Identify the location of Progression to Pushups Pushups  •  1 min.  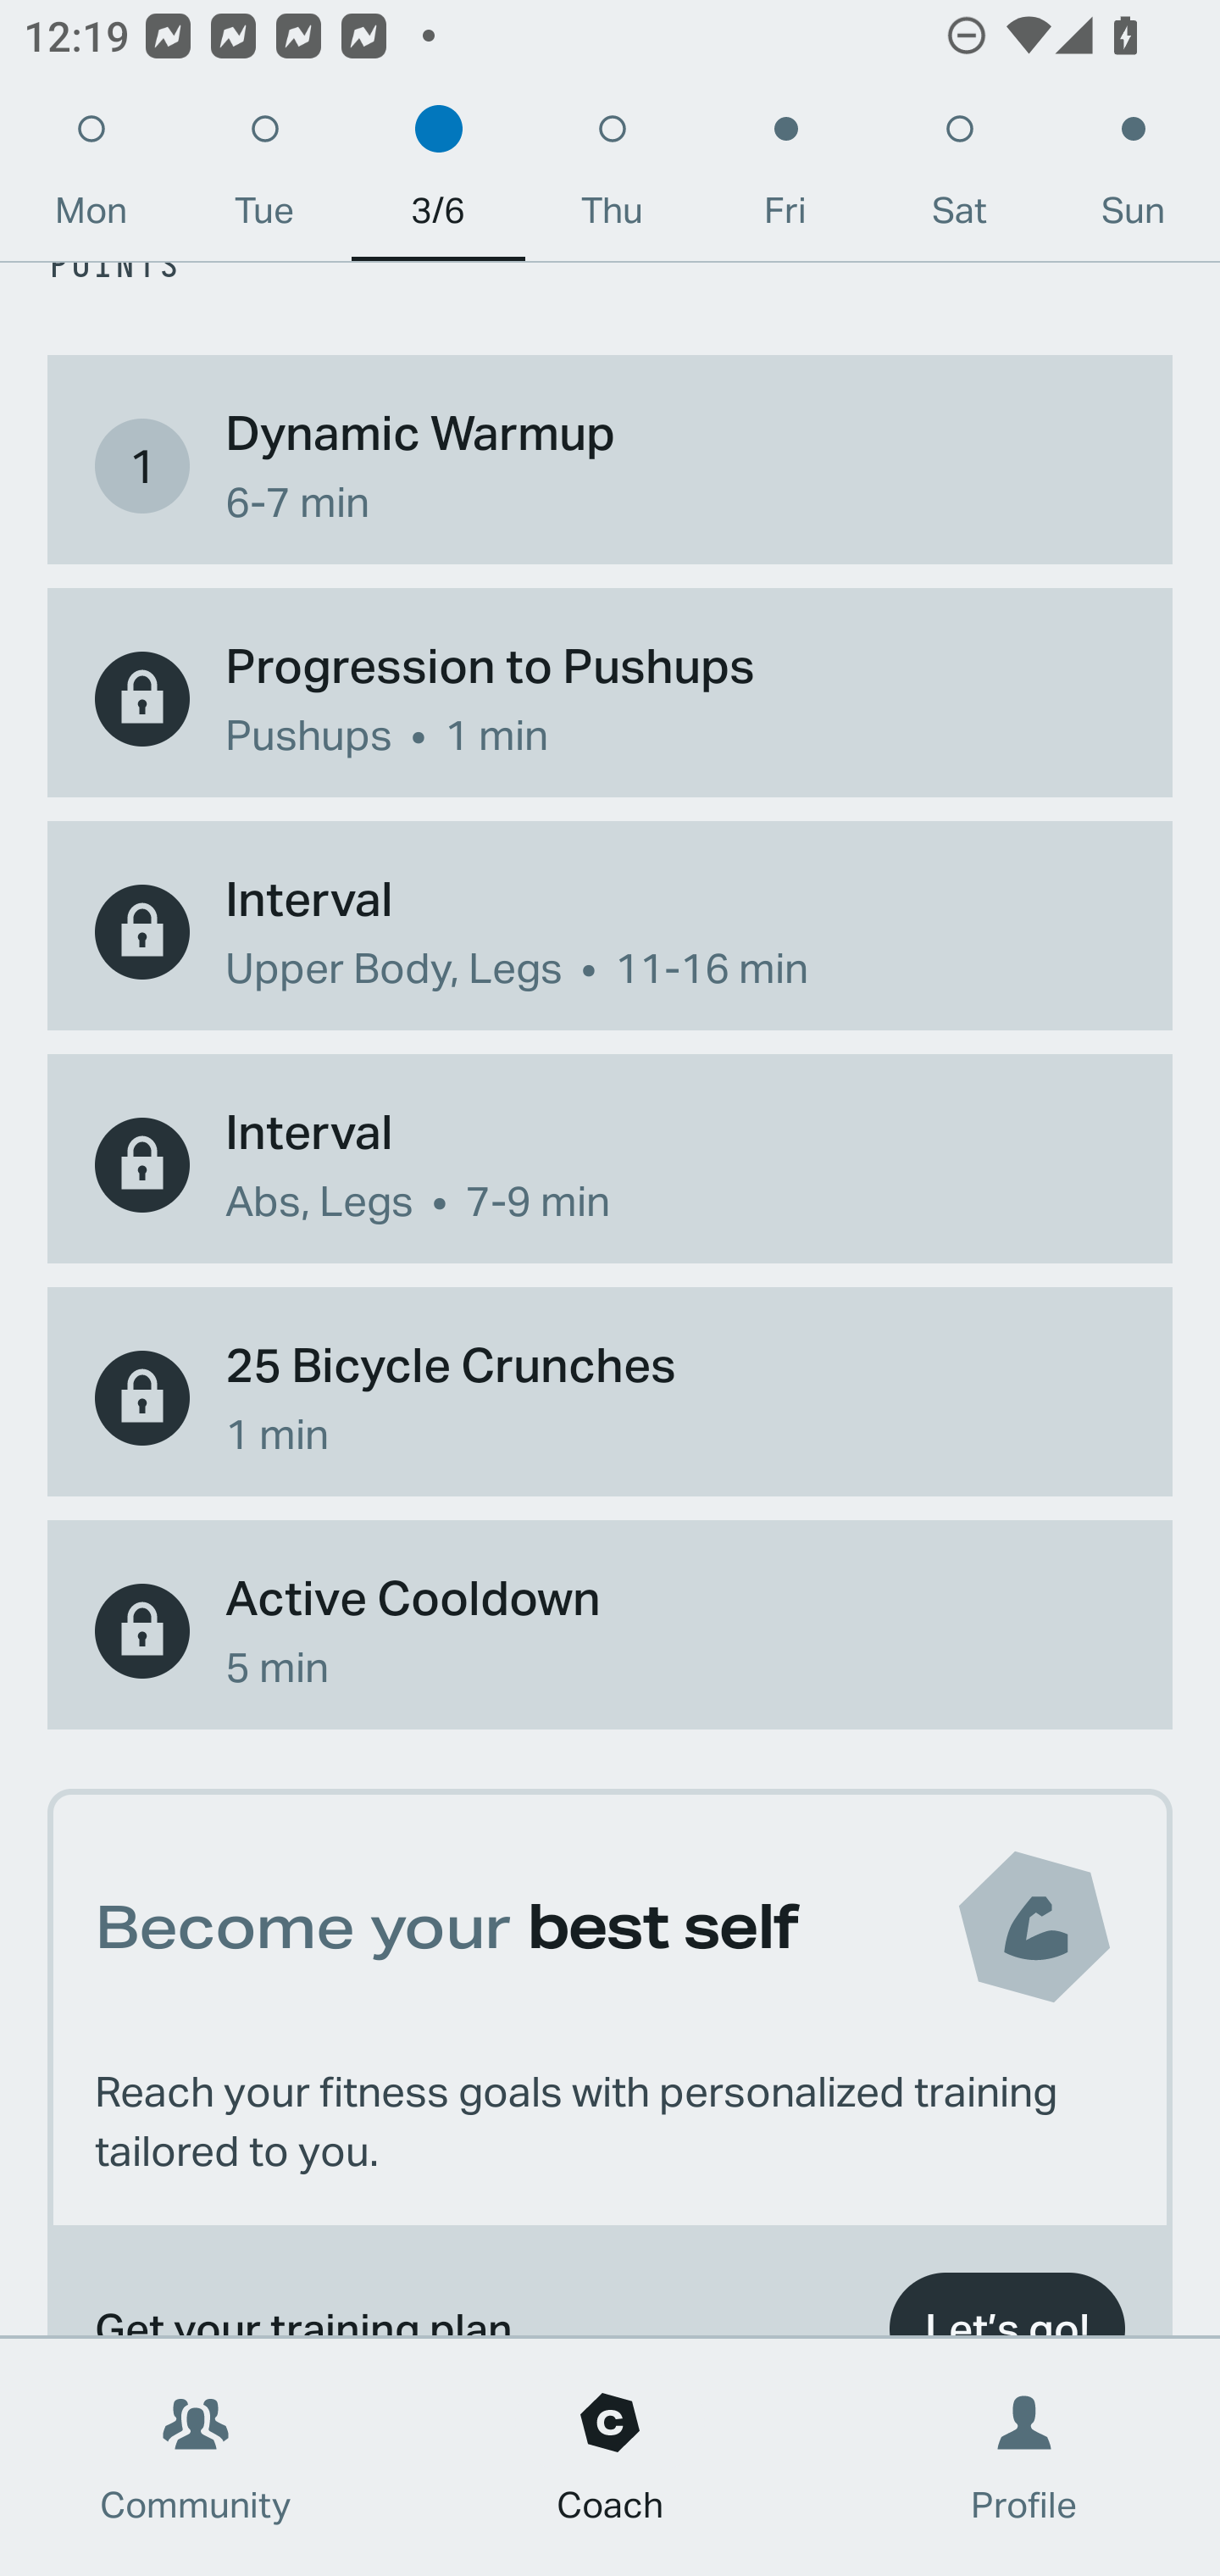
(610, 698).